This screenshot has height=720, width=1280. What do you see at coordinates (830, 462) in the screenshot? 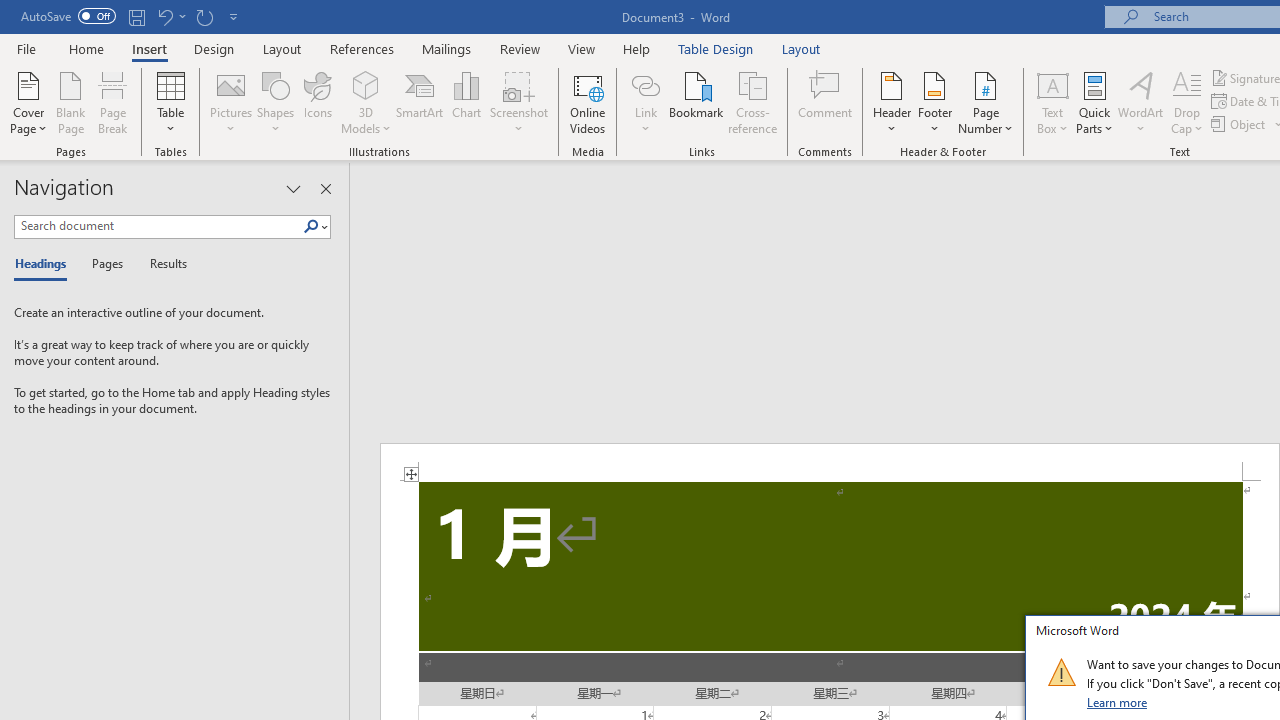
I see `Header -Section 1-` at bounding box center [830, 462].